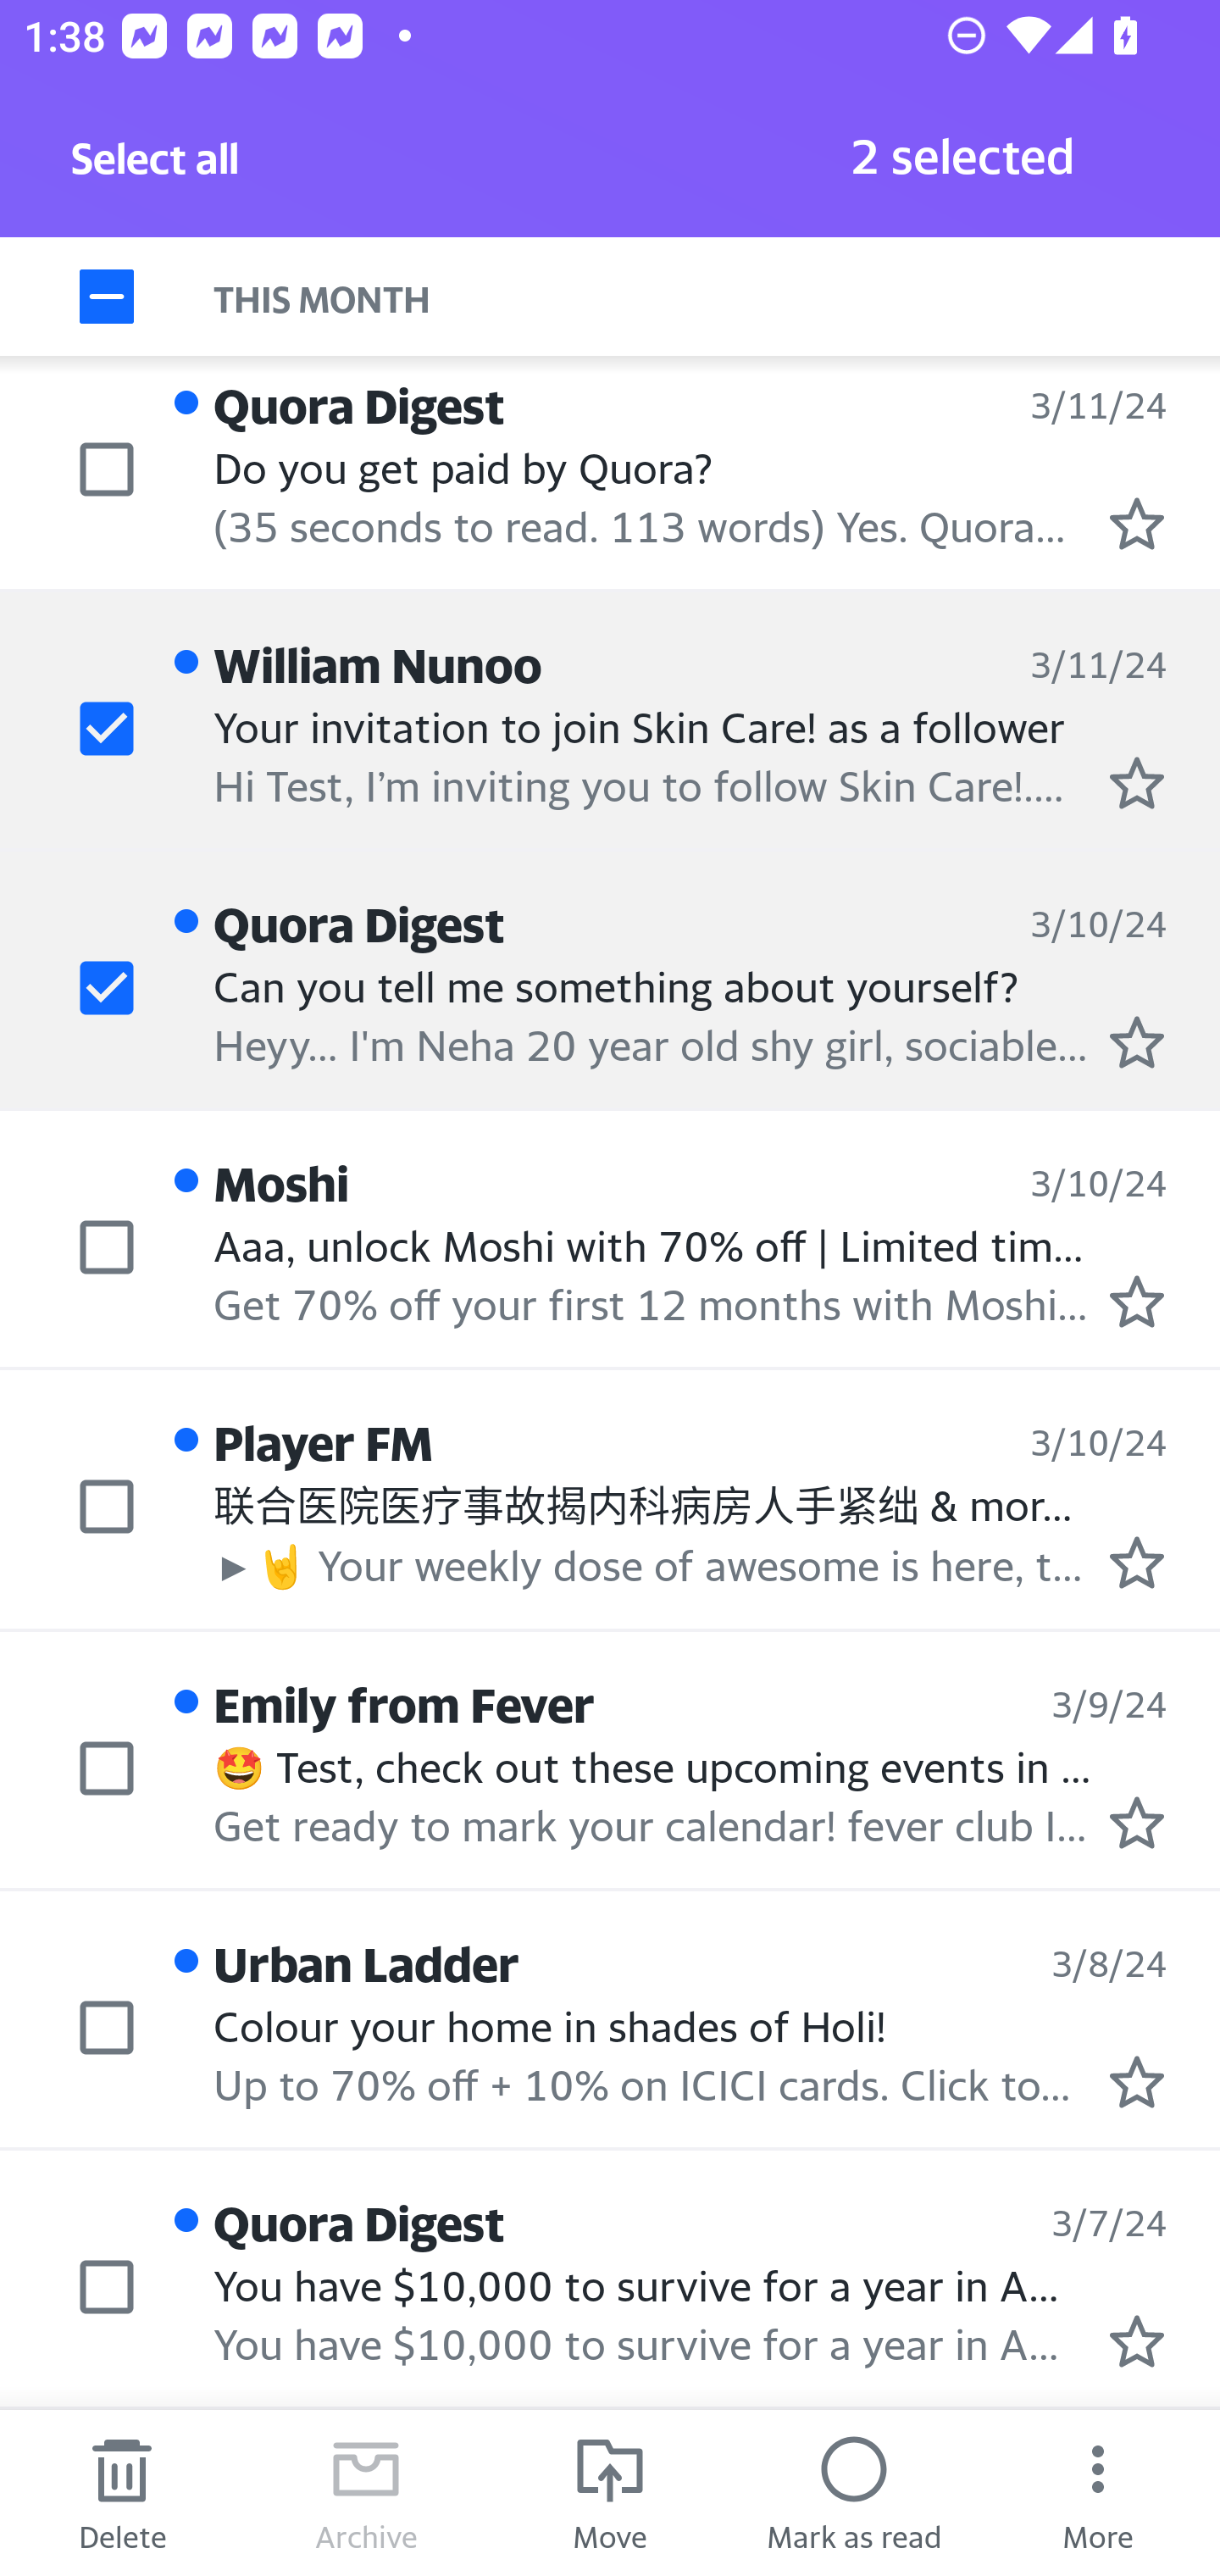 This screenshot has height=2576, width=1220. I want to click on Archive, so click(366, 2493).